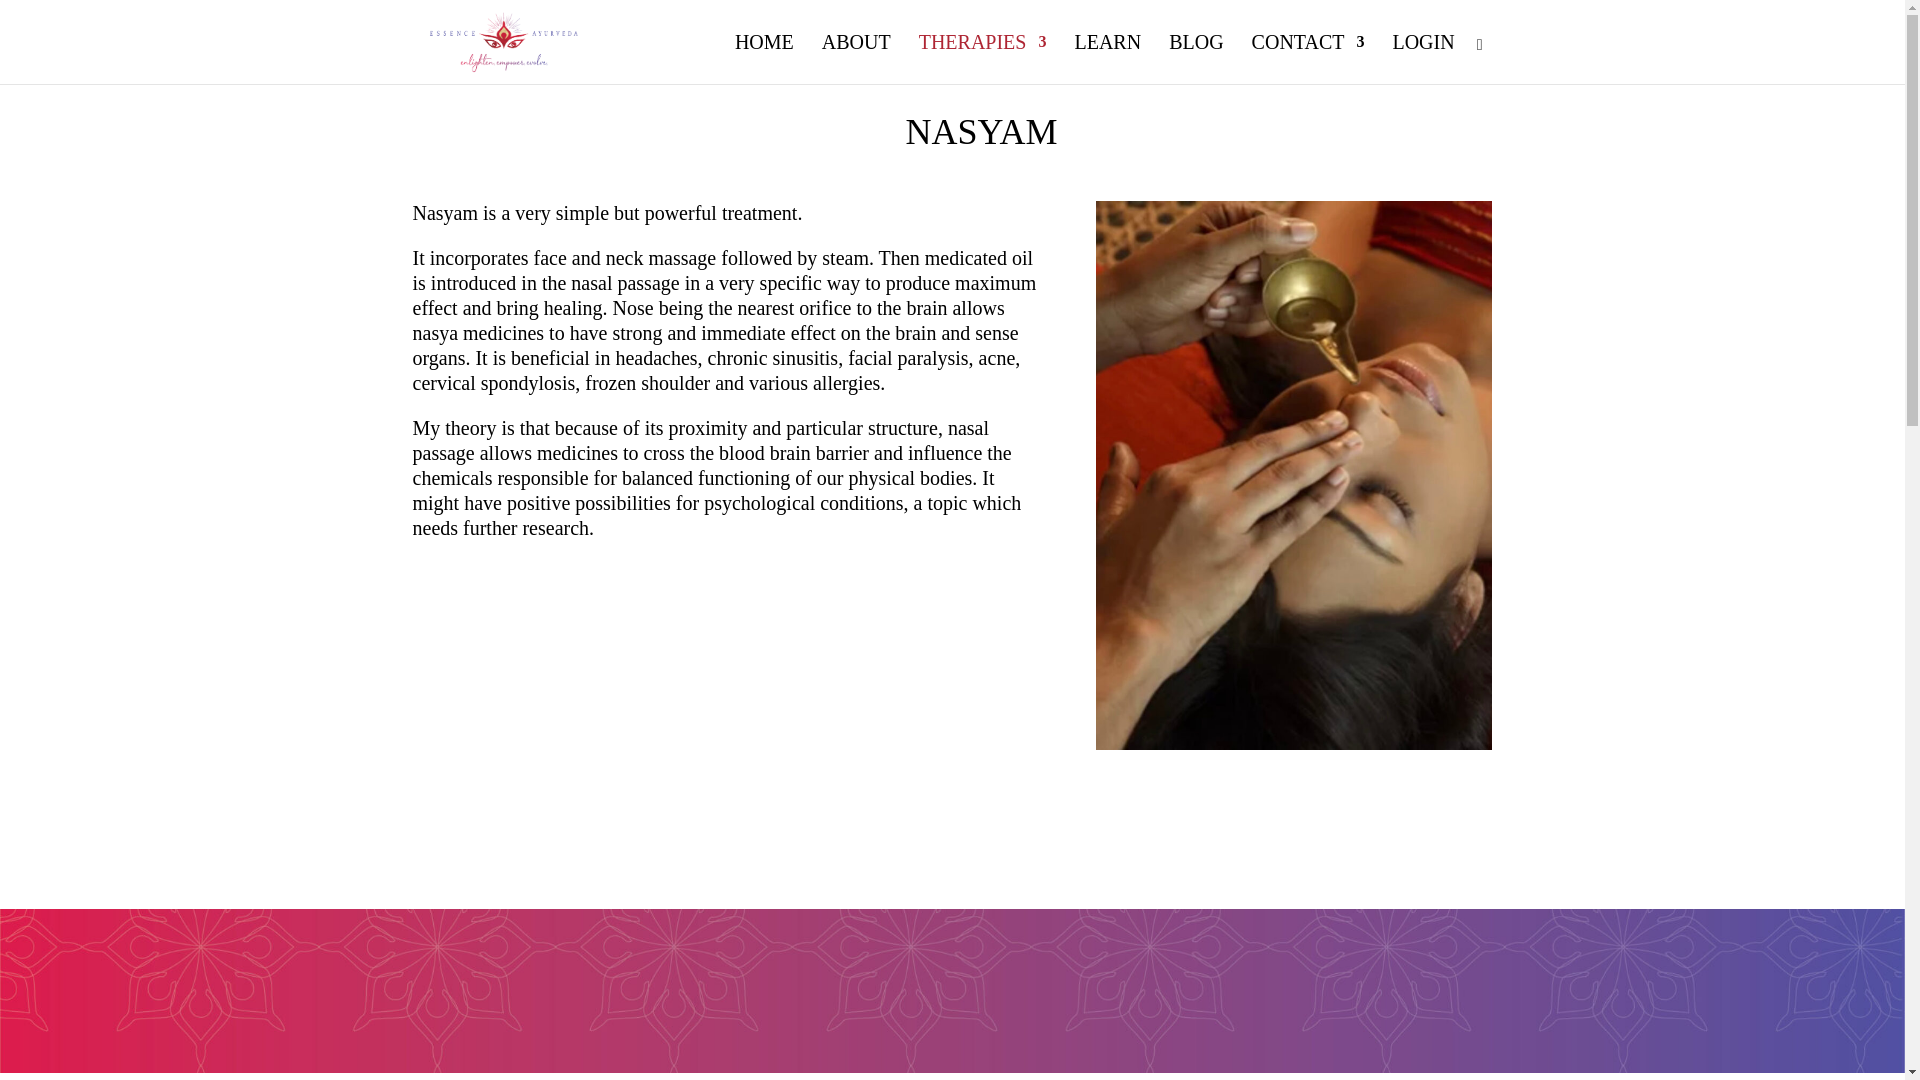  Describe the element at coordinates (1106, 59) in the screenshot. I see `LEARN` at that location.